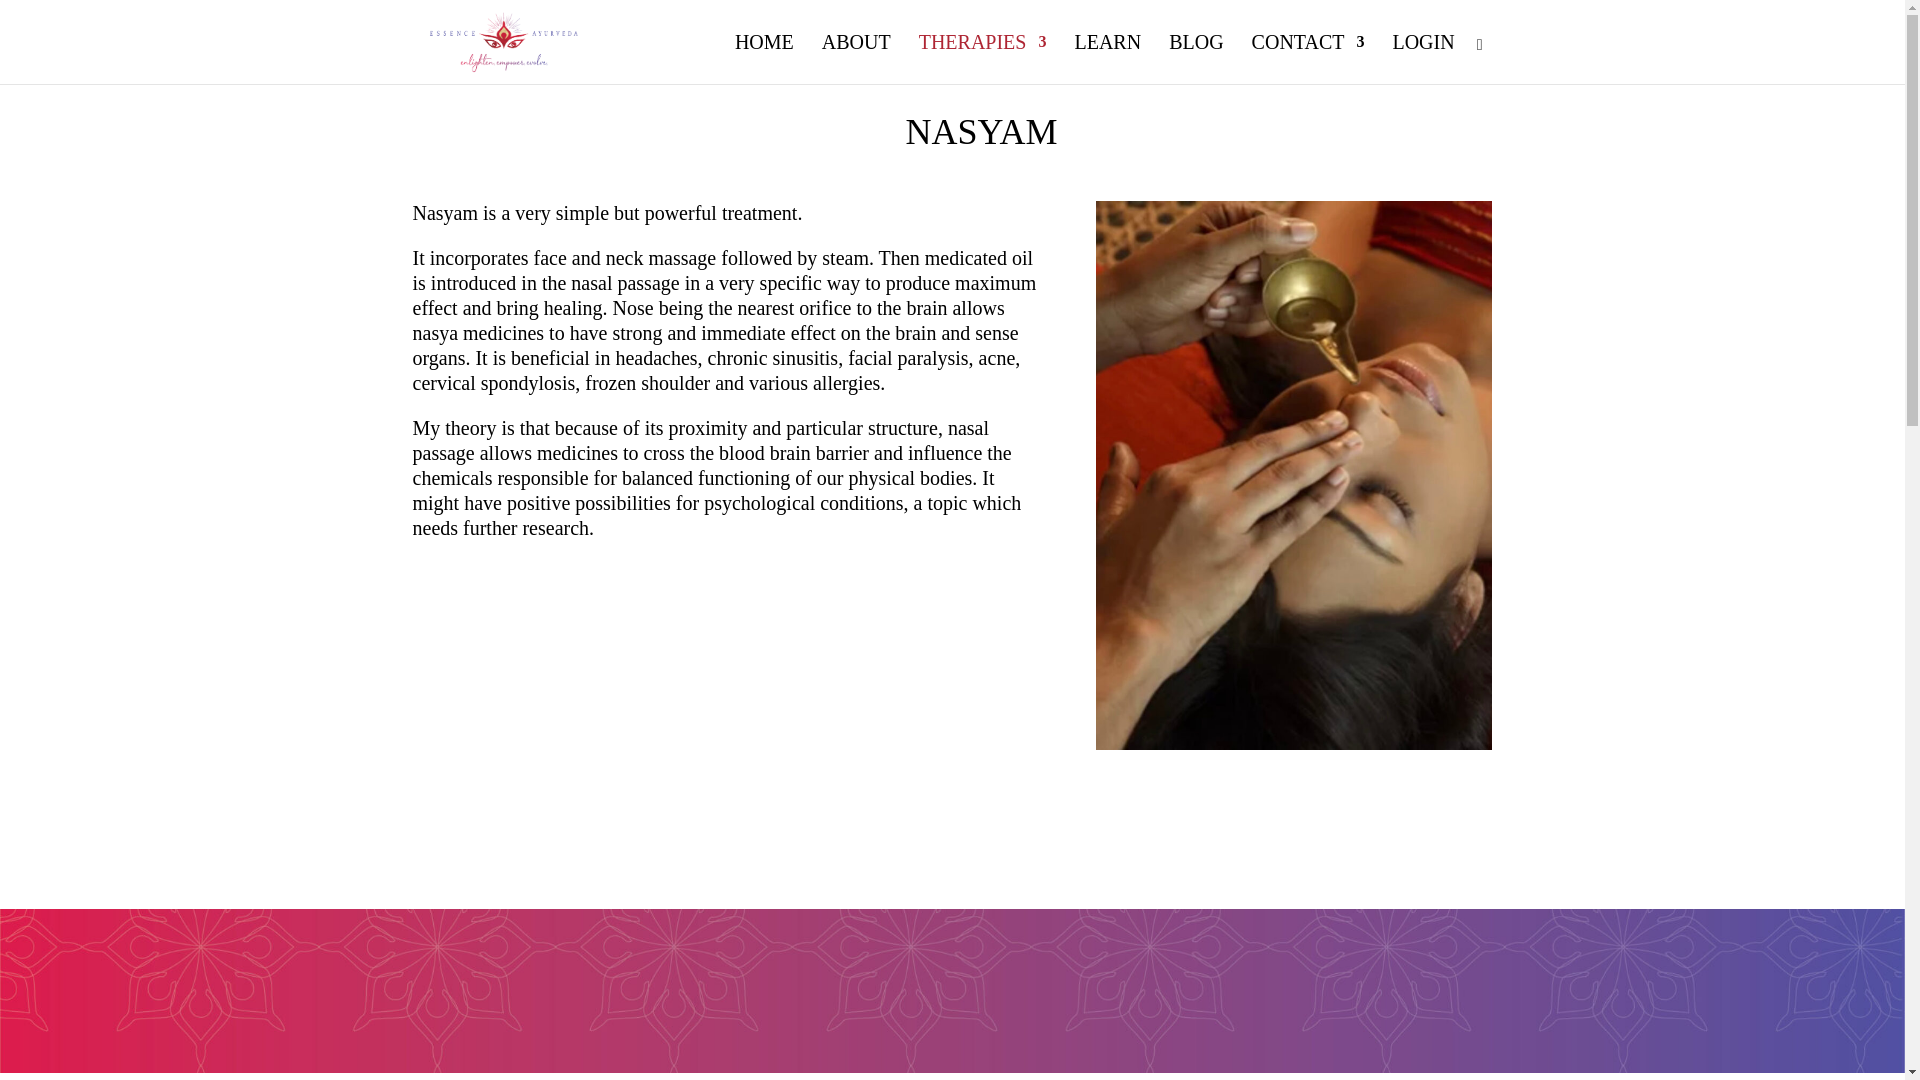  Describe the element at coordinates (1106, 59) in the screenshot. I see `LEARN` at that location.